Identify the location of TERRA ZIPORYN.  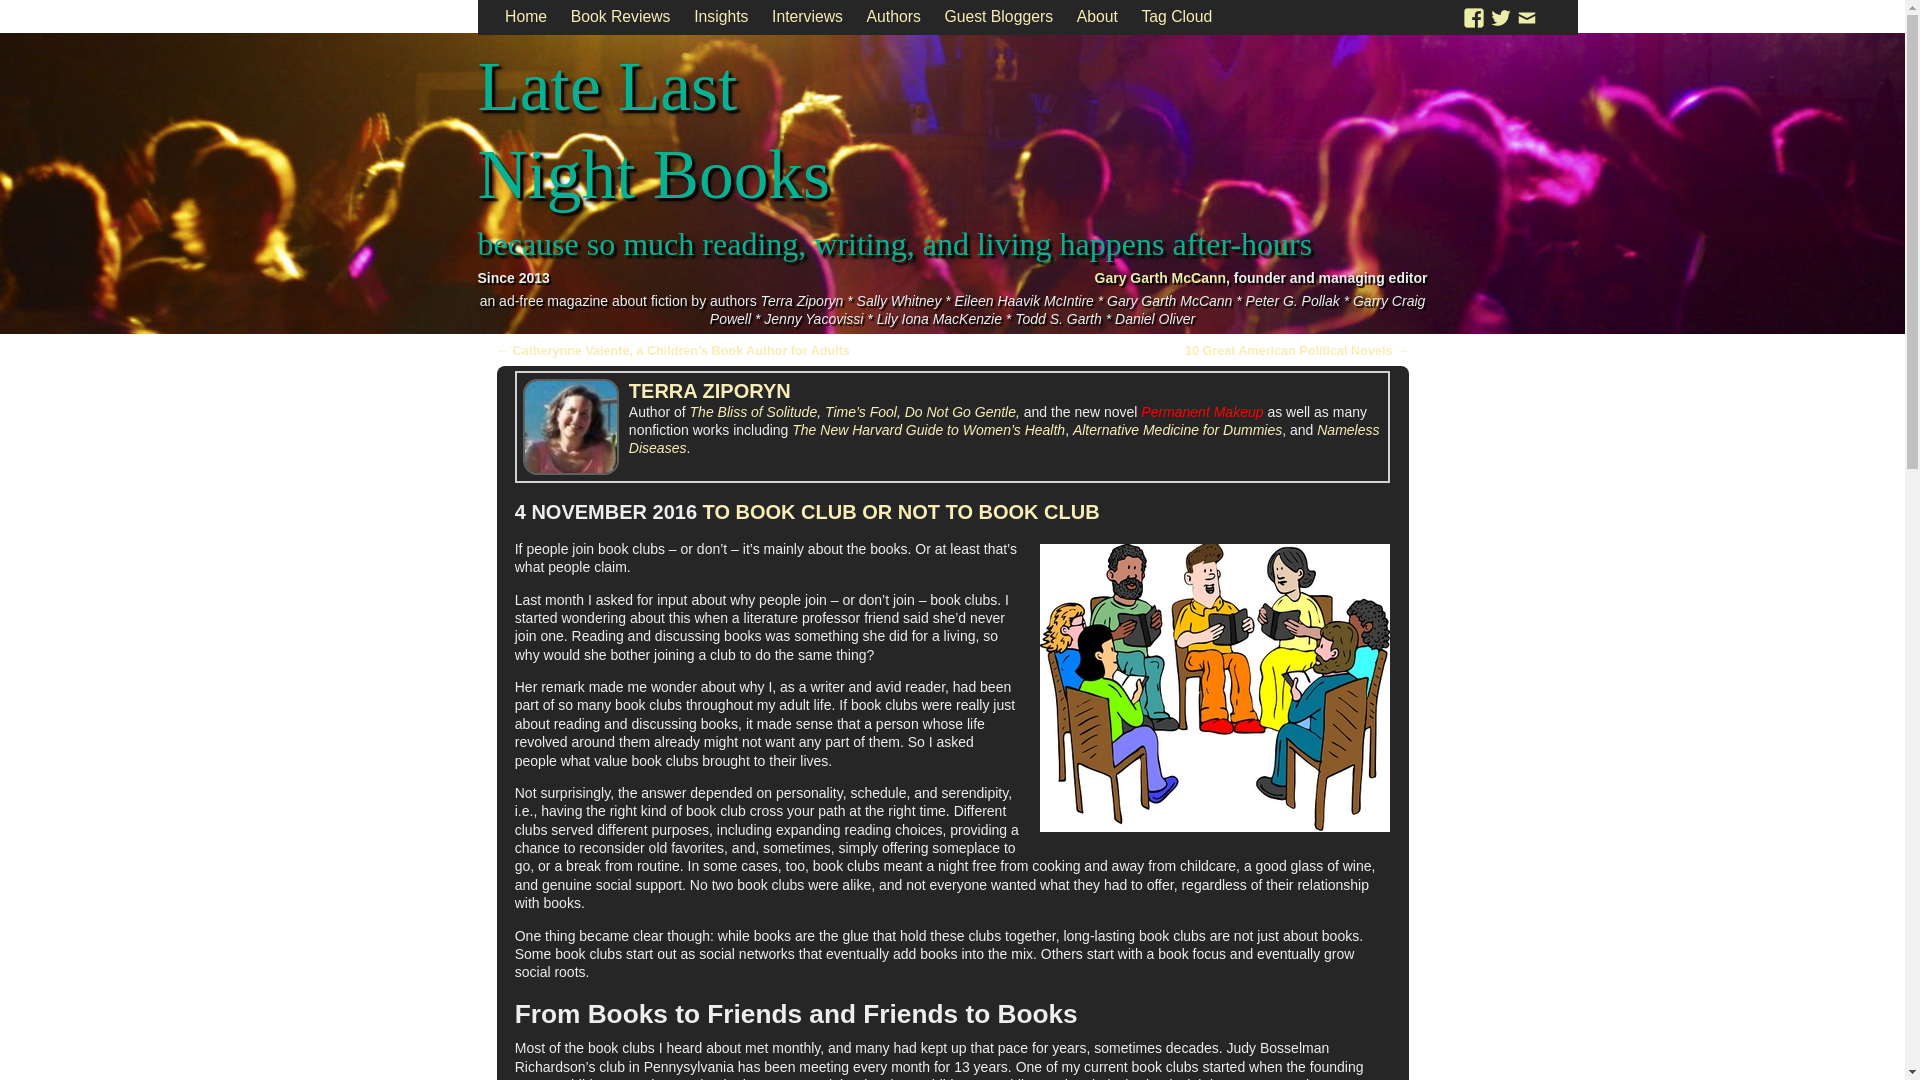
(710, 390).